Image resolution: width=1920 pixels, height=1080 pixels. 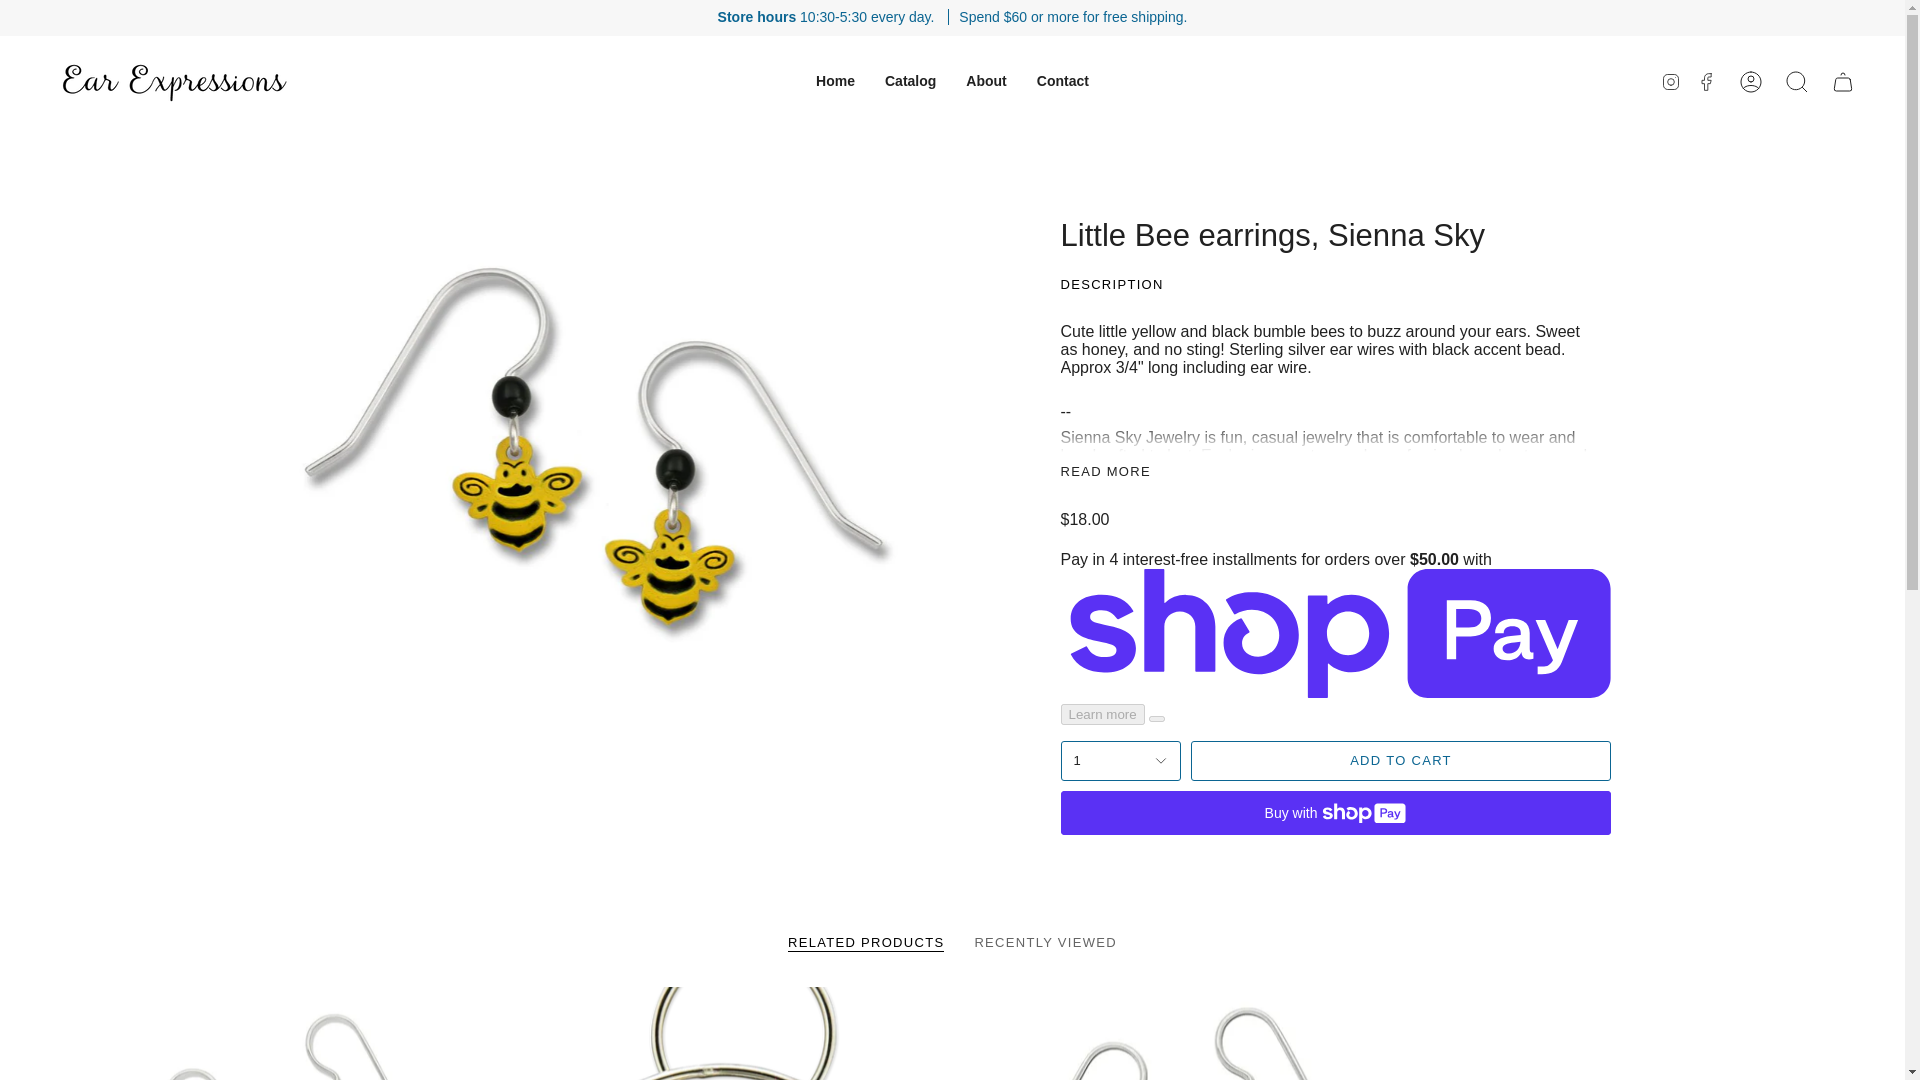 What do you see at coordinates (910, 81) in the screenshot?
I see `Catalog` at bounding box center [910, 81].